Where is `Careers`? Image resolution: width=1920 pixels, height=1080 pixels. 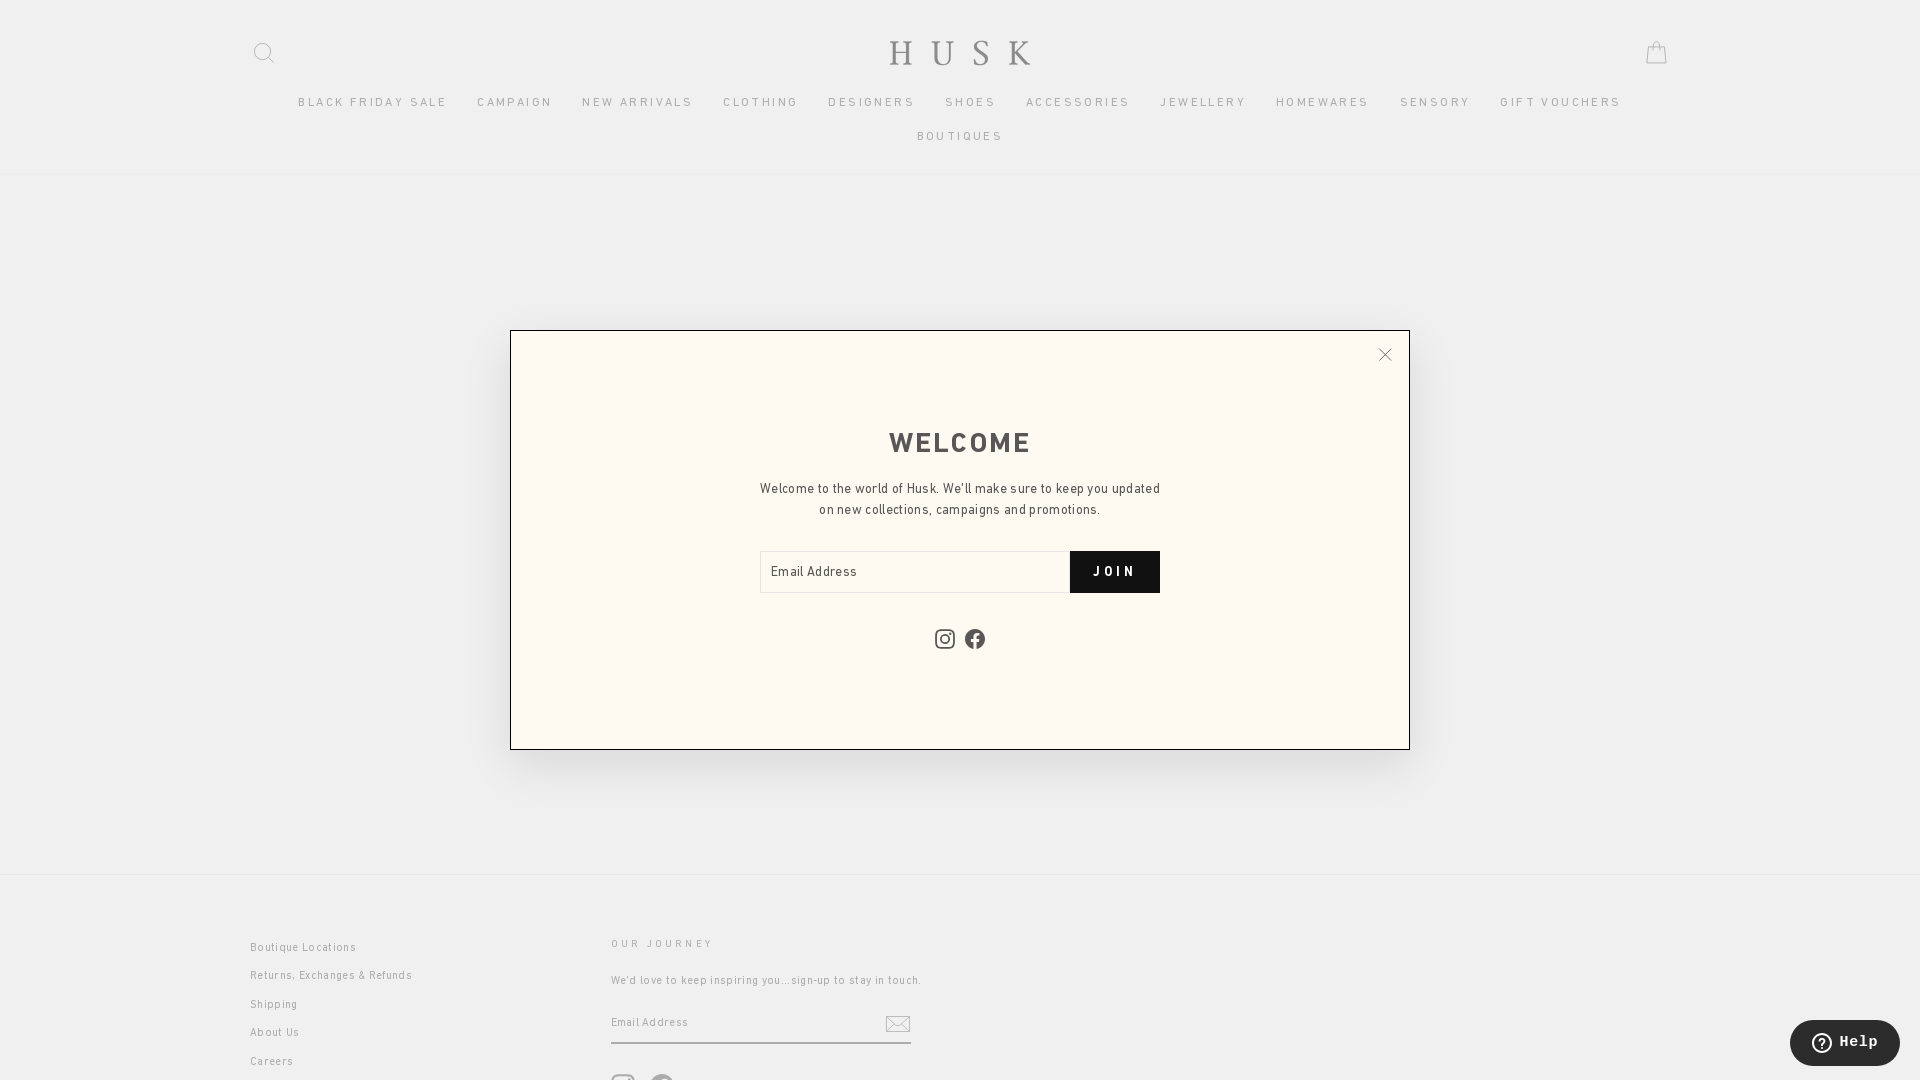 Careers is located at coordinates (272, 1062).